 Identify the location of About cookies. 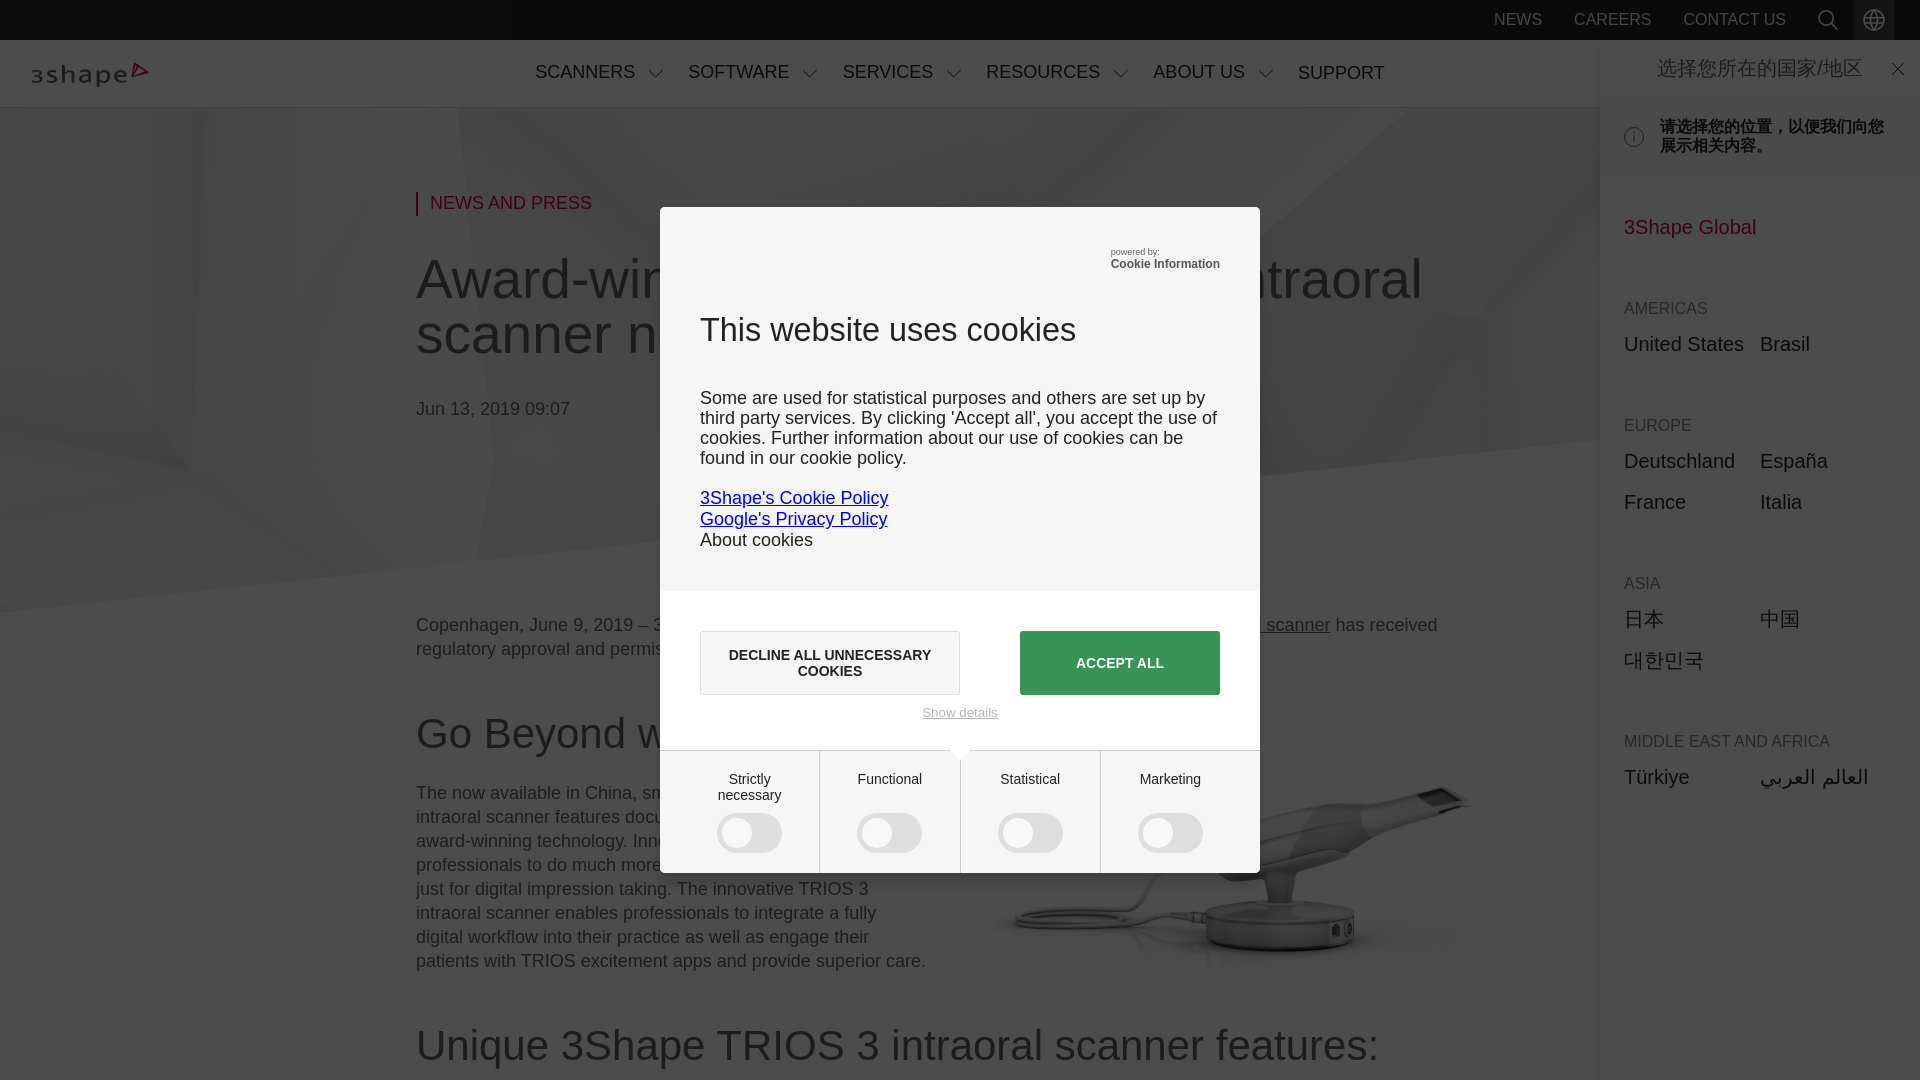
(756, 540).